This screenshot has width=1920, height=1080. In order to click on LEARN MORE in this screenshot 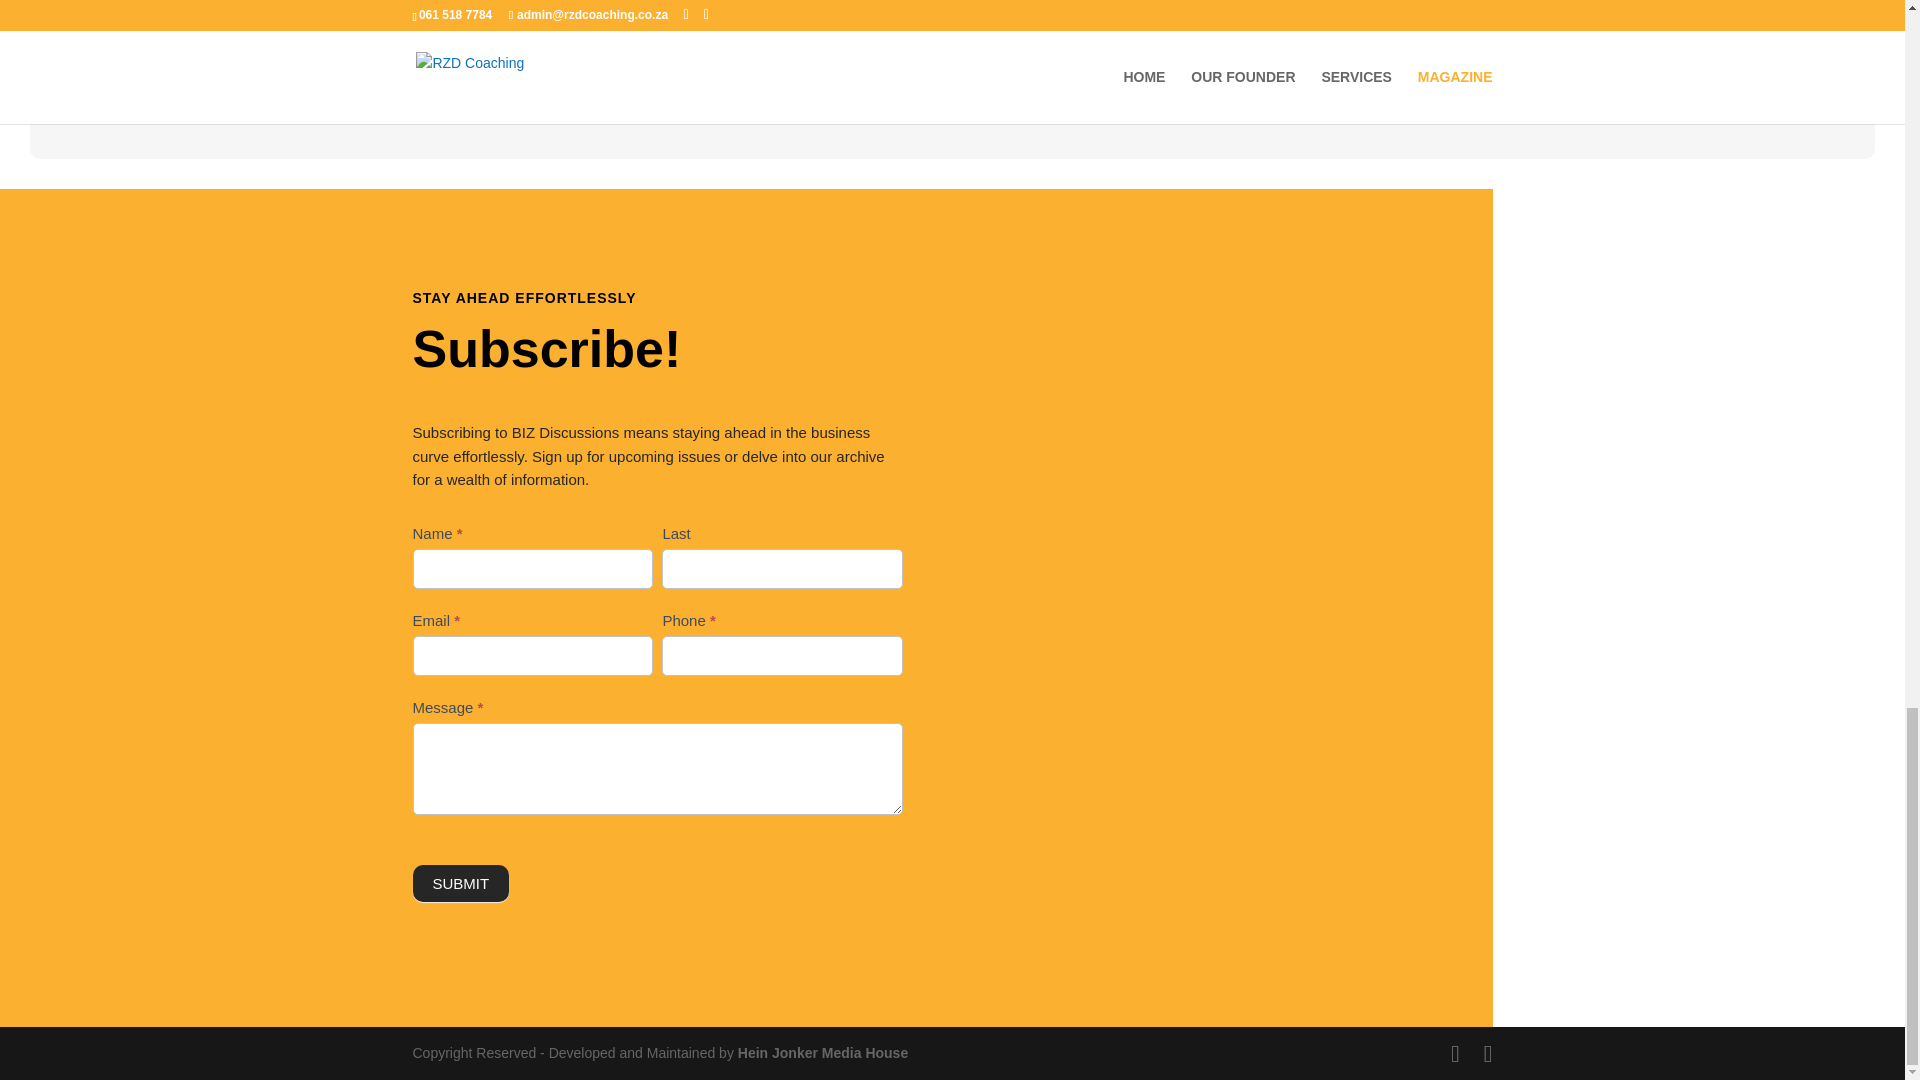, I will do `click(1067, 78)`.